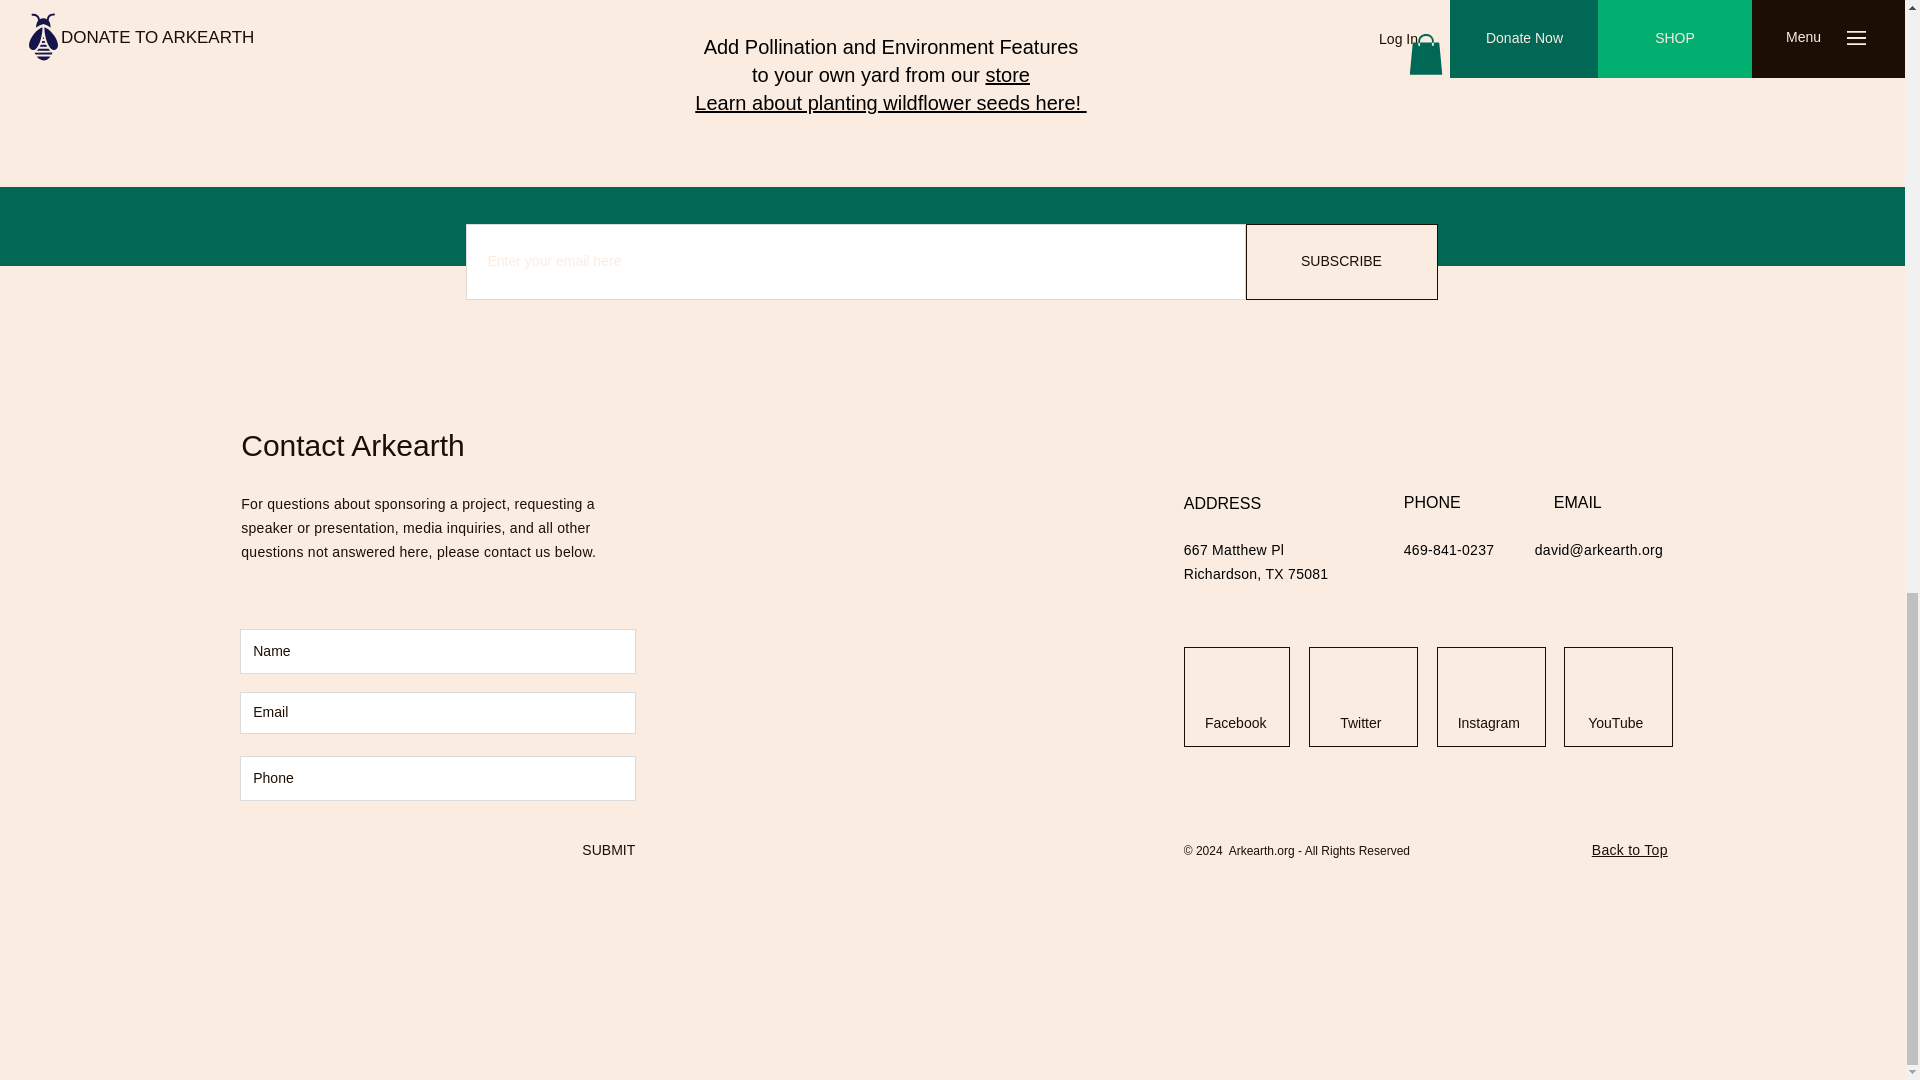 This screenshot has width=1920, height=1080. I want to click on Instagram, so click(1488, 724).